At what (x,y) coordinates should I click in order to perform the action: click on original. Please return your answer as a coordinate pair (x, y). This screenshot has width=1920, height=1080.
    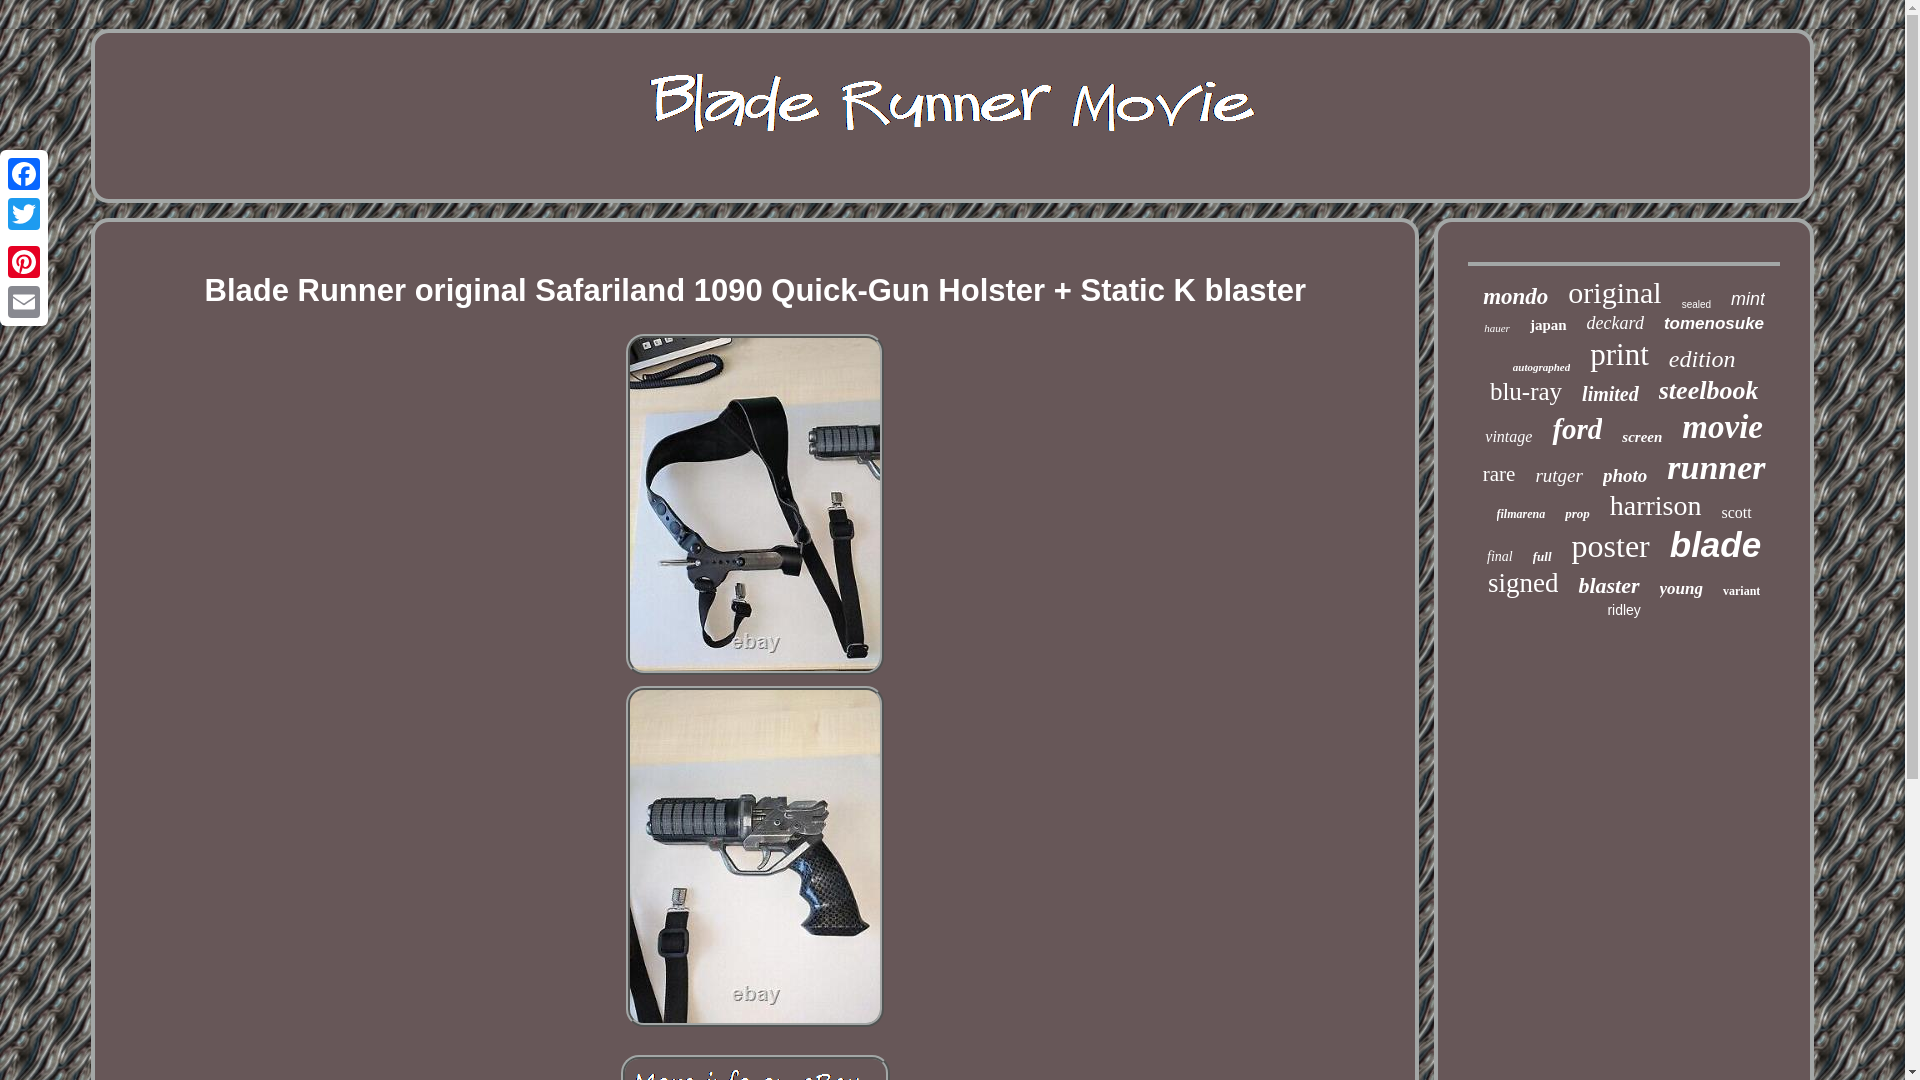
    Looking at the image, I should click on (1614, 292).